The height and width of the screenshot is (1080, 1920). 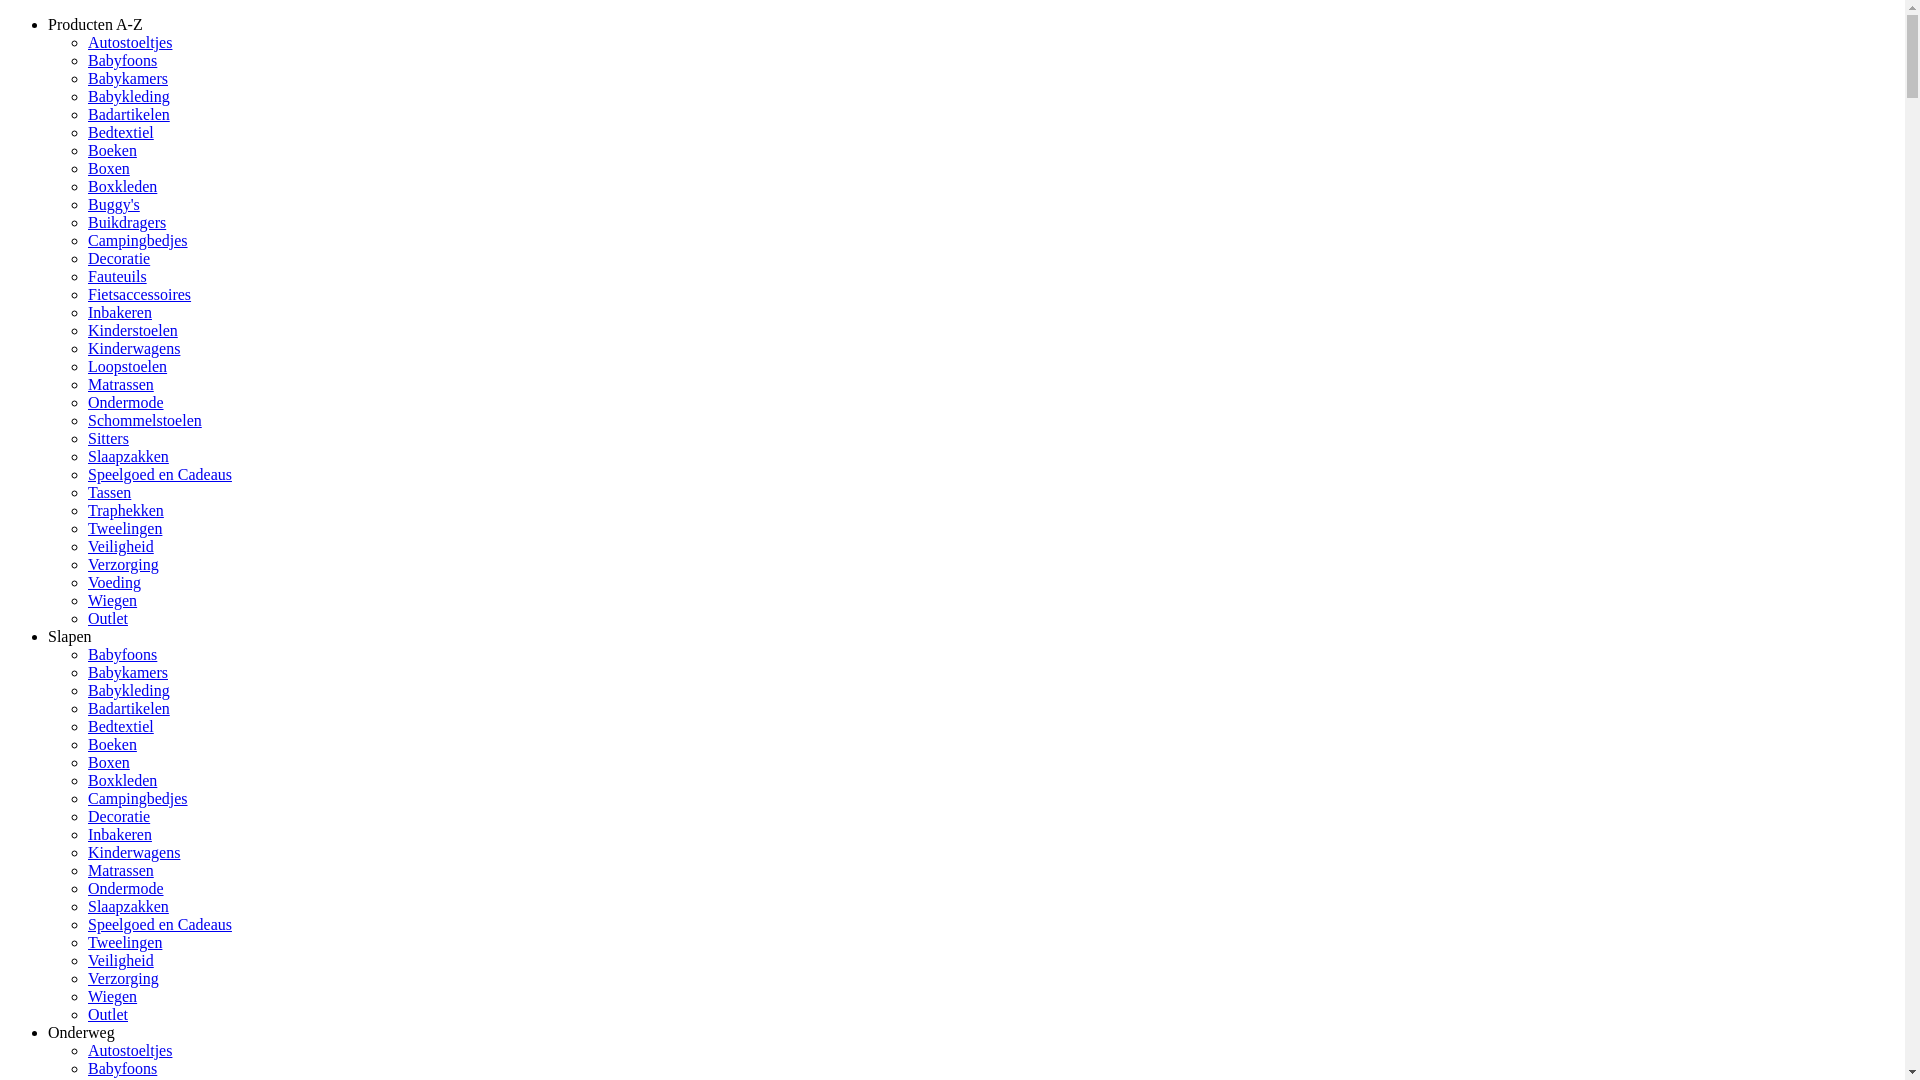 I want to click on Babyfoons, so click(x=122, y=60).